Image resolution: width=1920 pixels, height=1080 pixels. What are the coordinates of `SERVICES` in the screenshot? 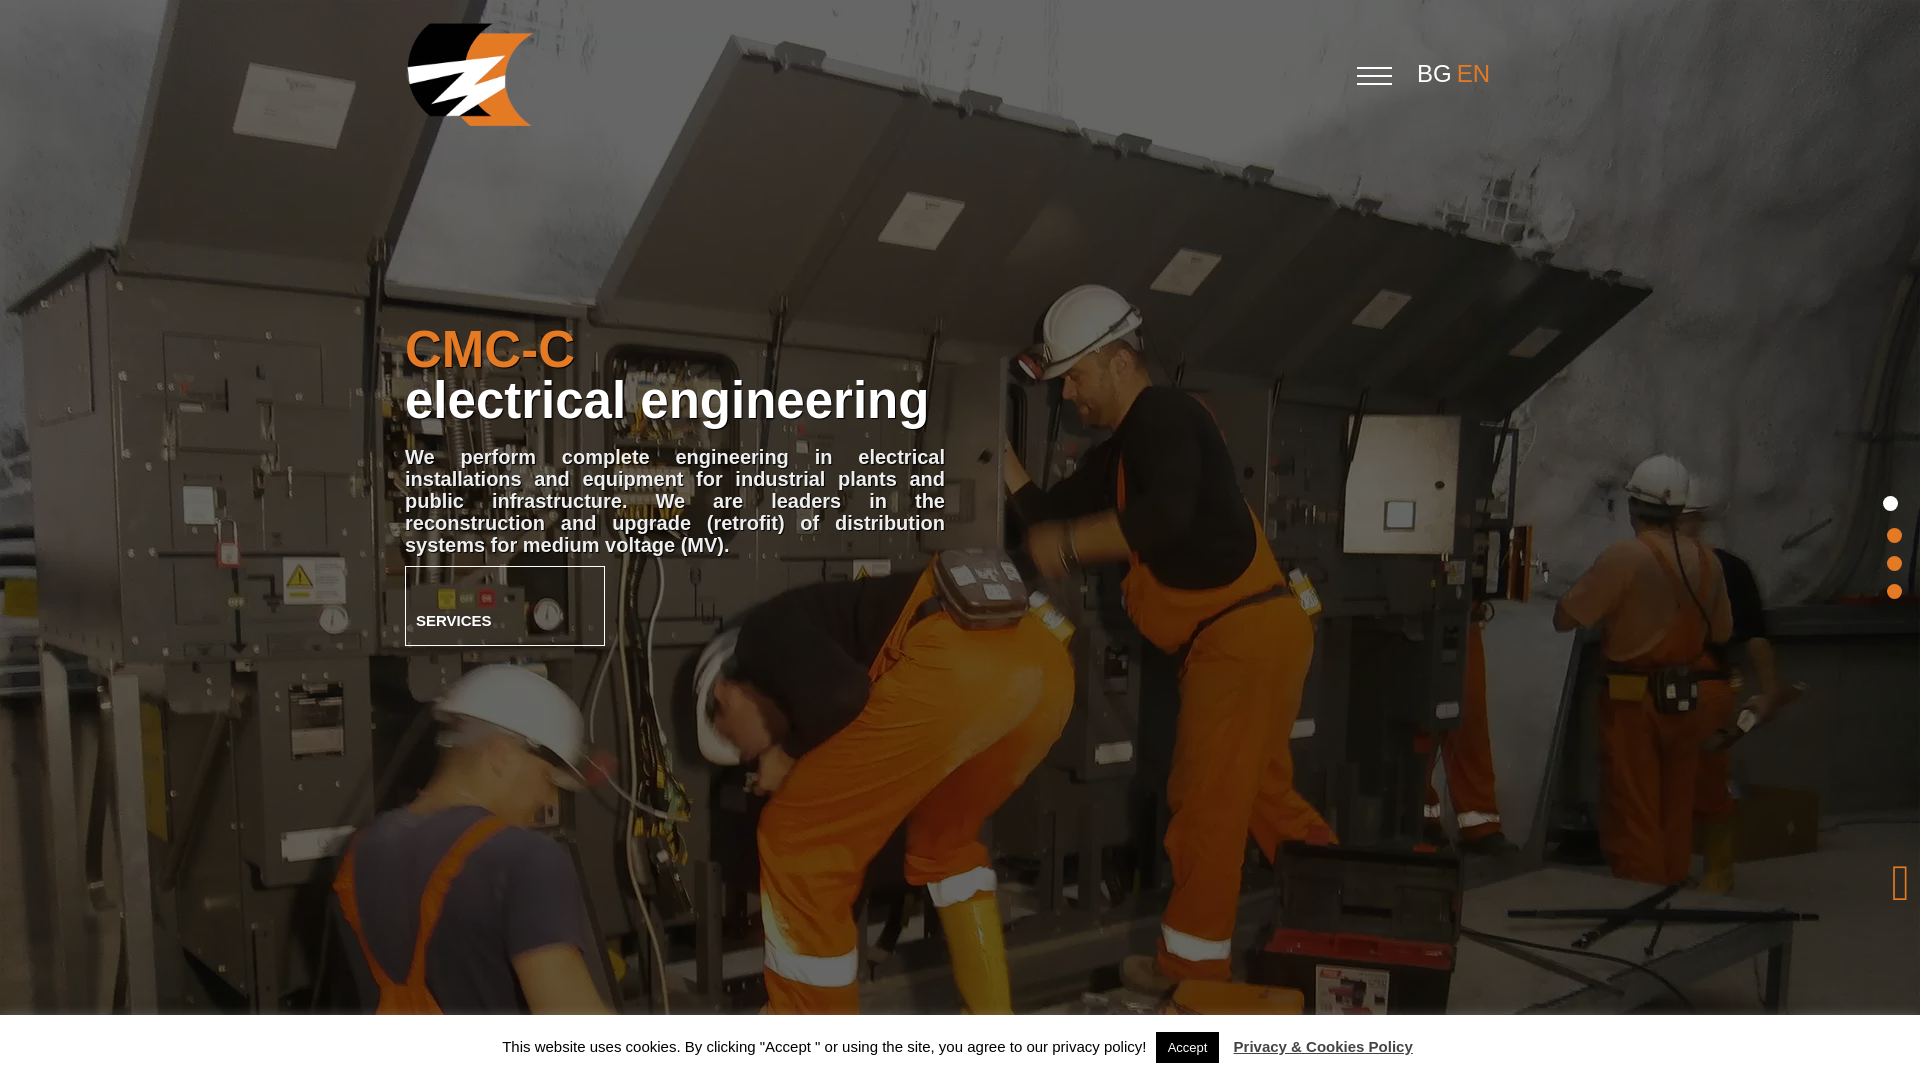 It's located at (504, 605).